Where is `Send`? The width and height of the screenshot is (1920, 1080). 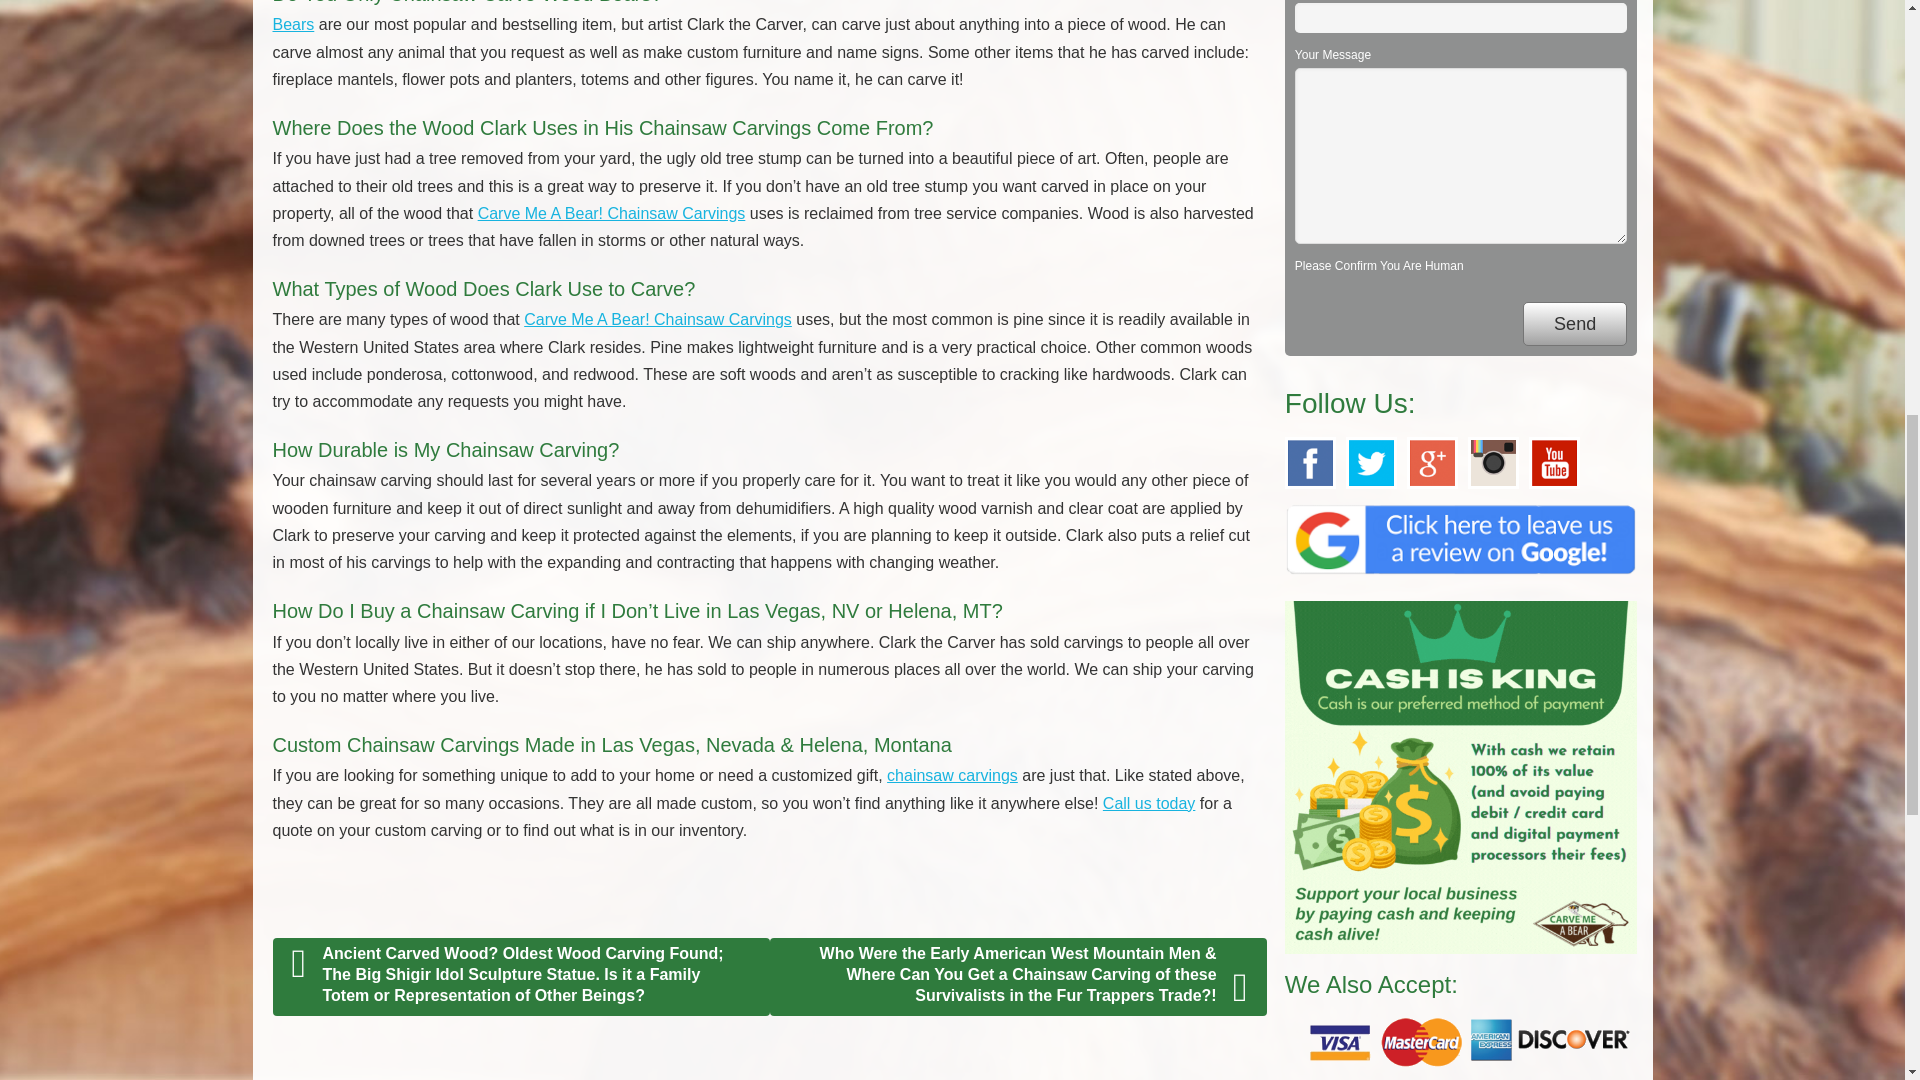 Send is located at coordinates (1574, 324).